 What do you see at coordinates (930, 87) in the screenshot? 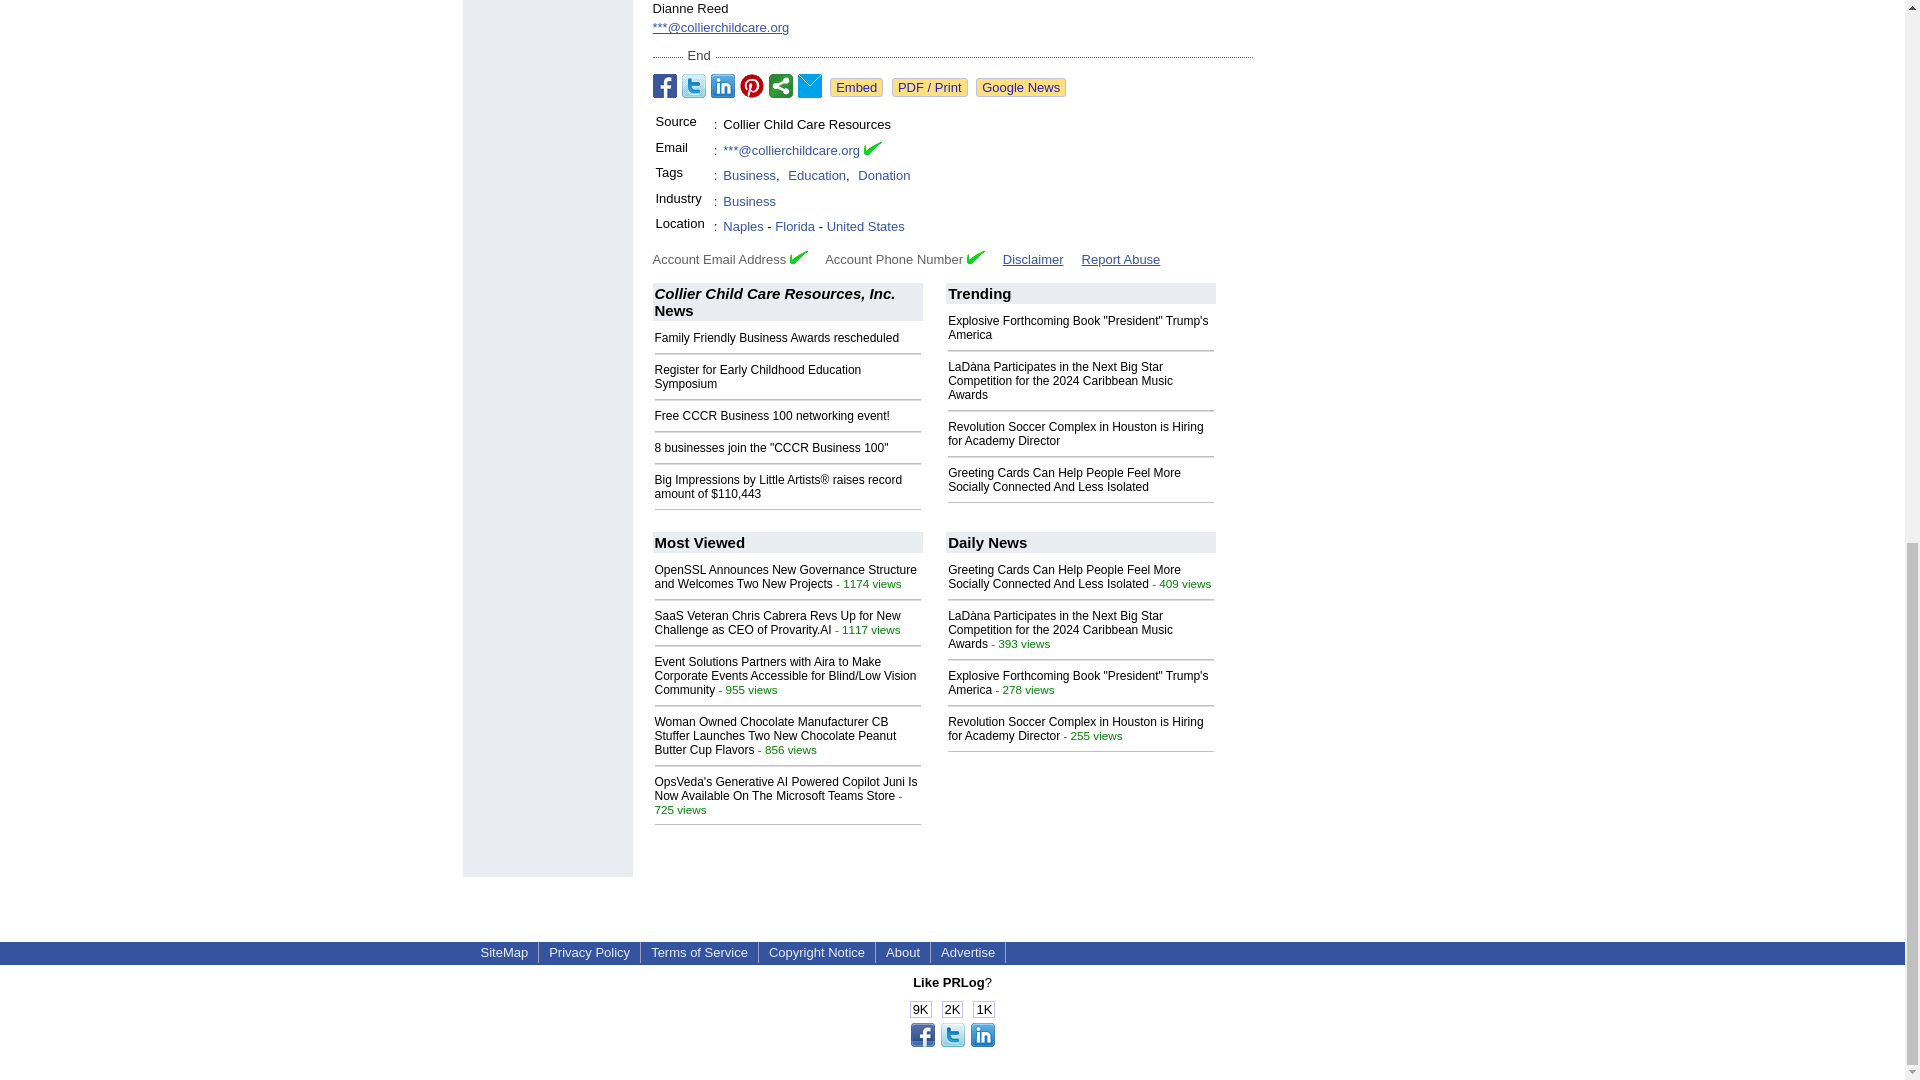
I see `See or print the PDF version!` at bounding box center [930, 87].